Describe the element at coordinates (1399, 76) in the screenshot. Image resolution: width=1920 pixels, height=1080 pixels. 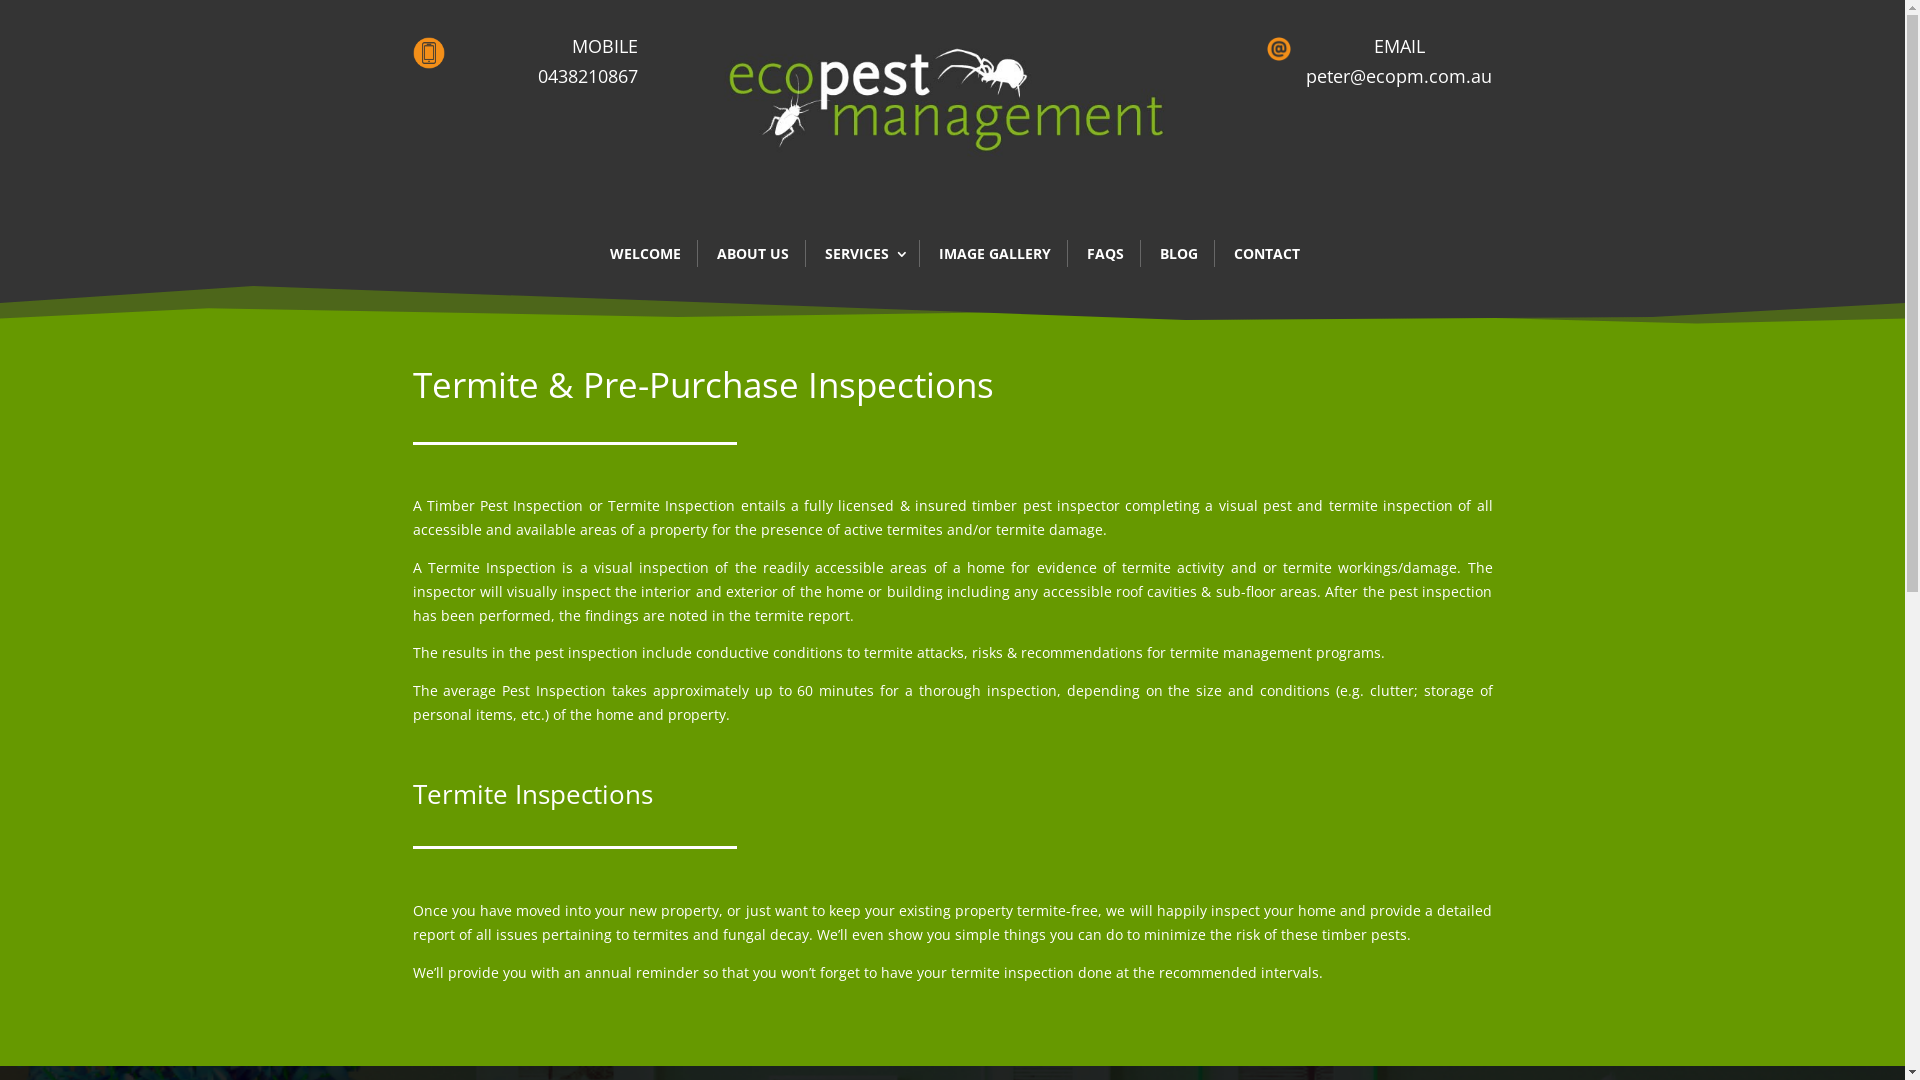
I see `peter@ecopm.com.au` at that location.